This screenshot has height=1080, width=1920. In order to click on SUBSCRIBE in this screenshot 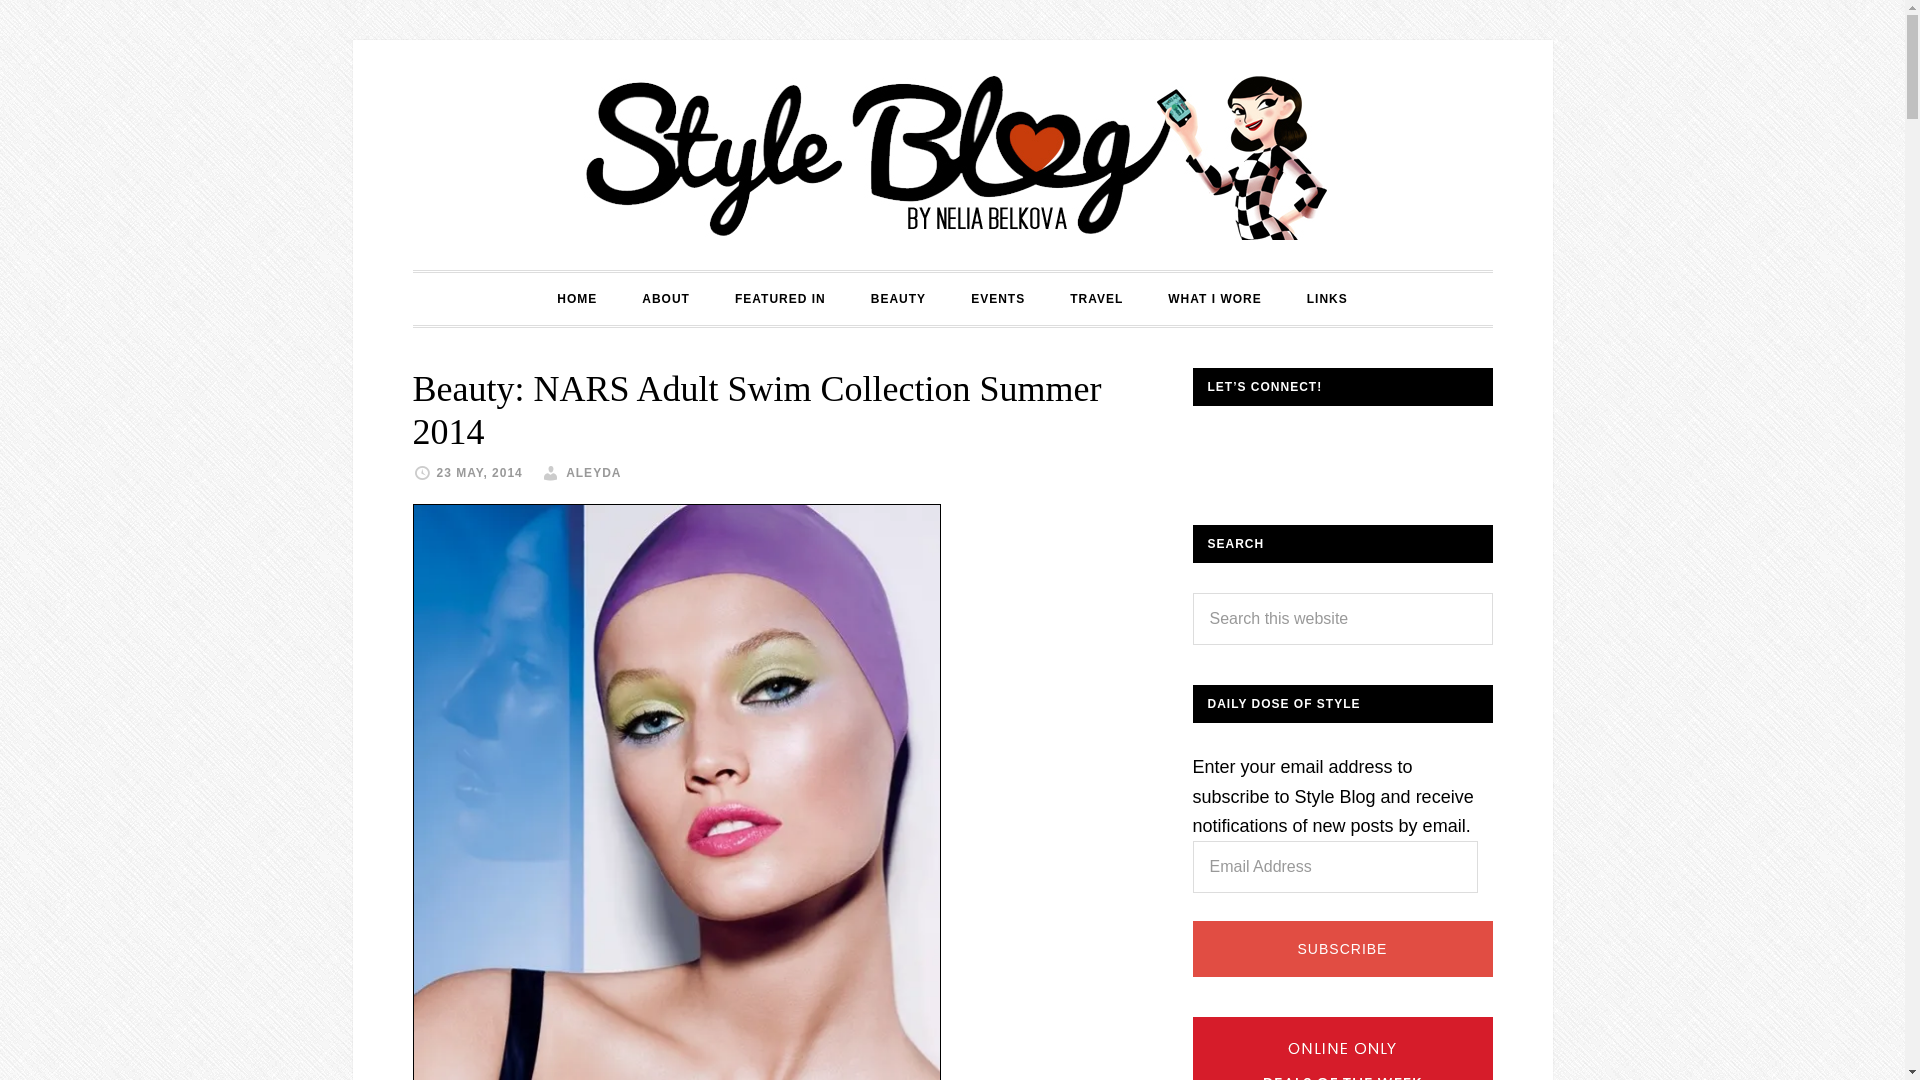, I will do `click(1342, 949)`.